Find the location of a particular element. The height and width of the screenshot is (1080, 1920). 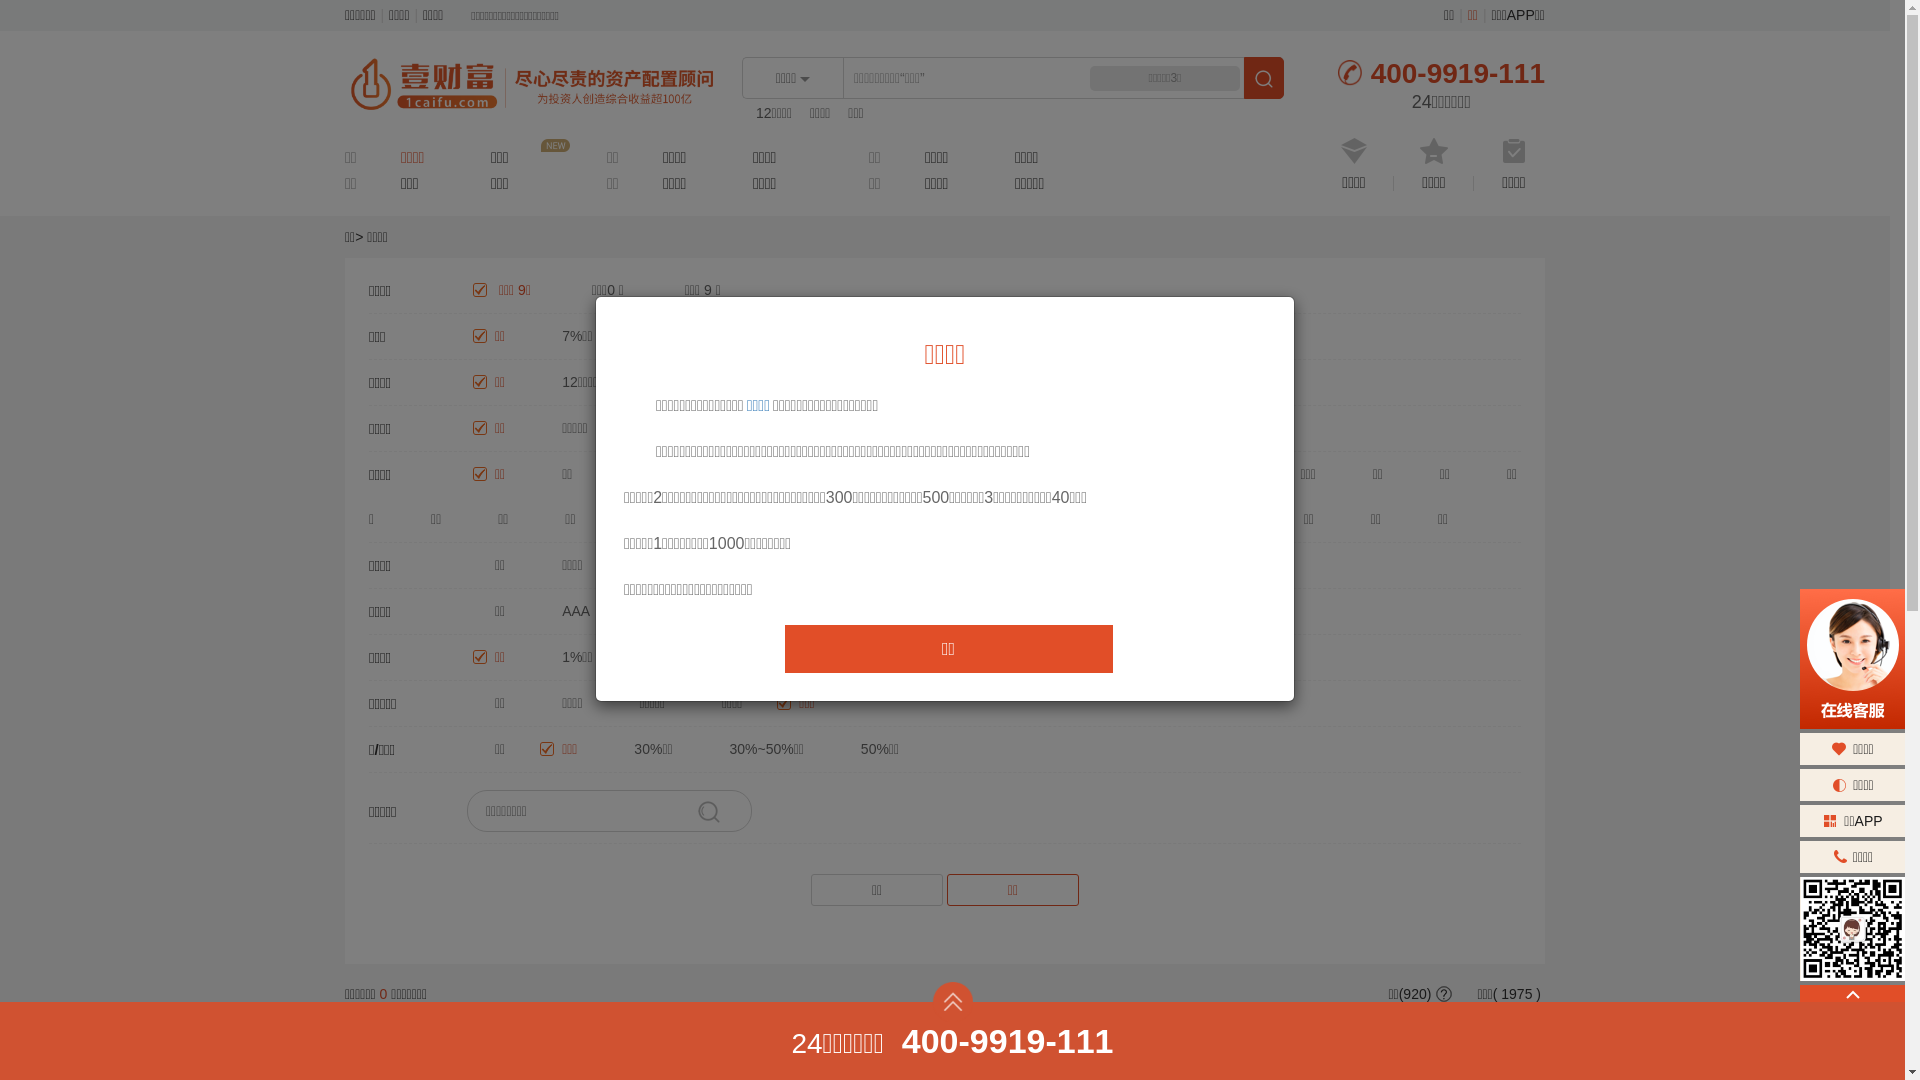

AA is located at coordinates (646, 611).